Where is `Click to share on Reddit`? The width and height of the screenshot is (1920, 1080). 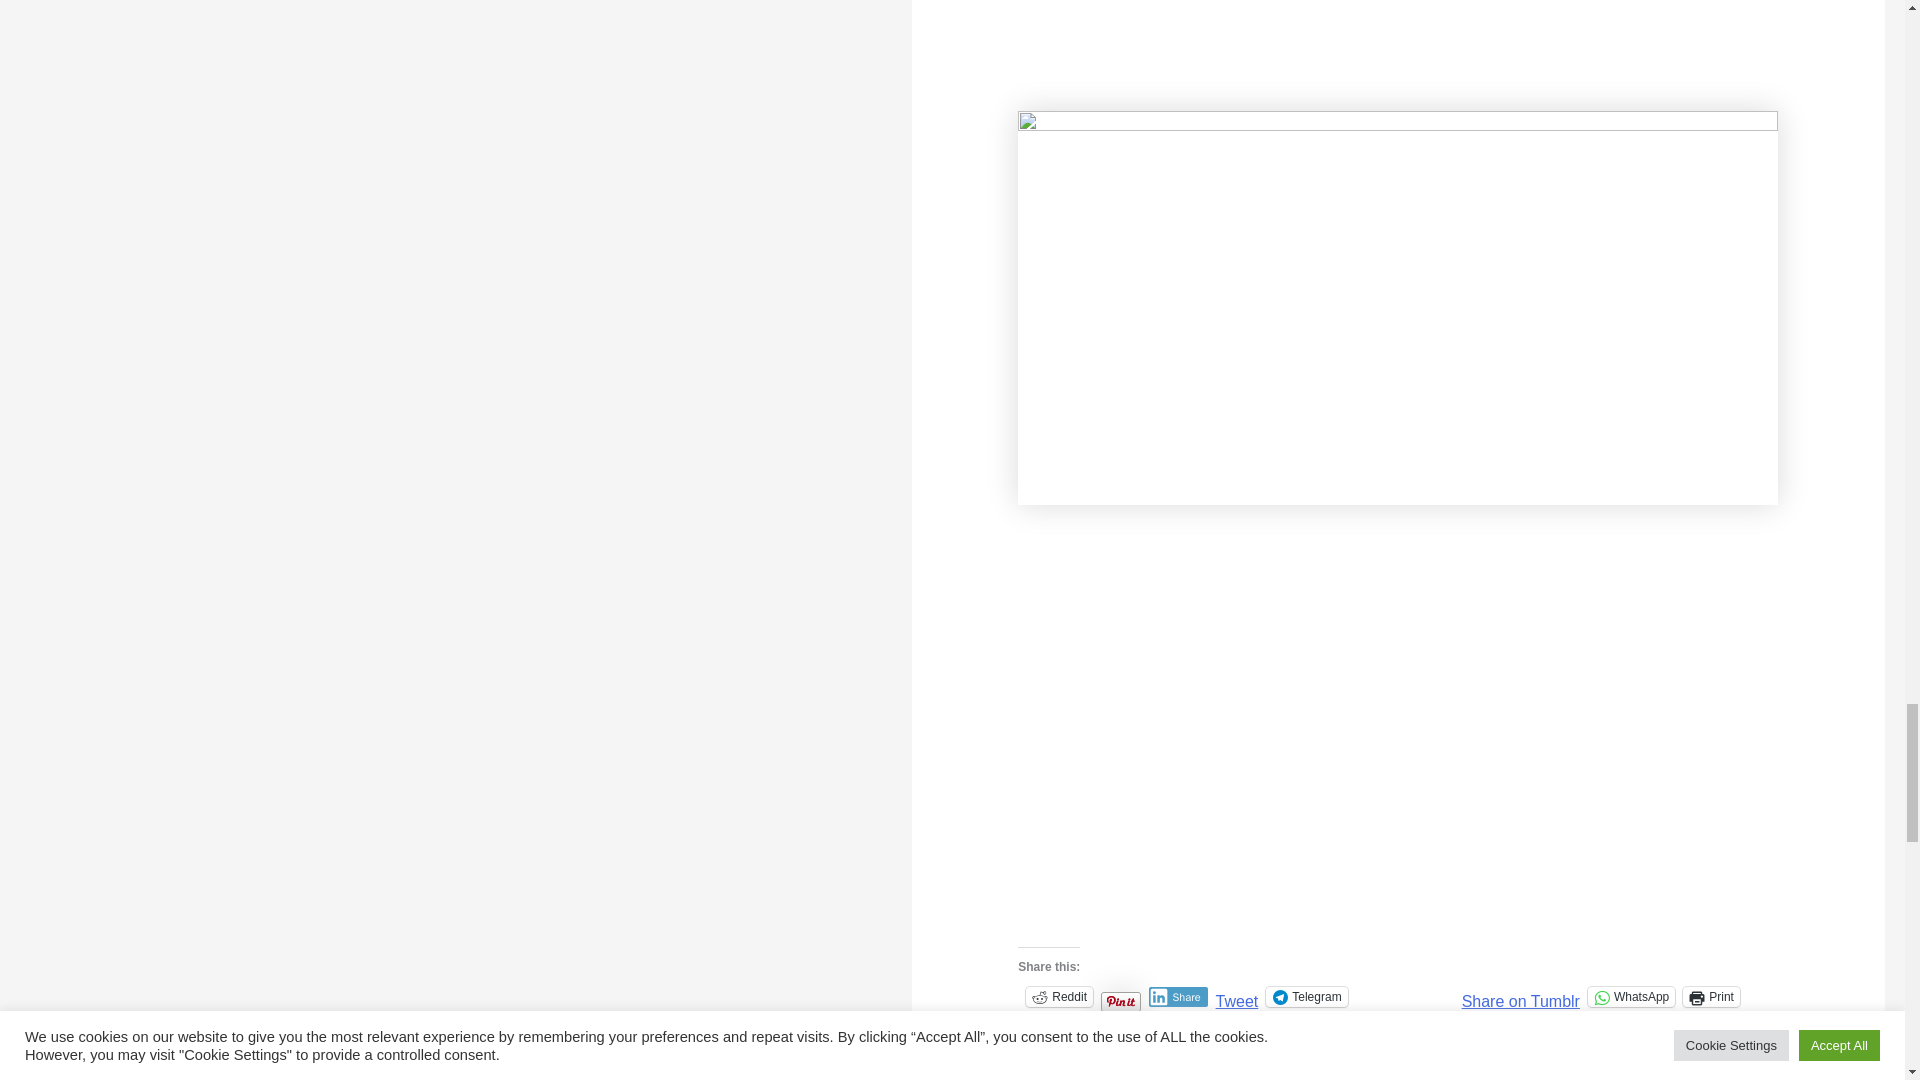
Click to share on Reddit is located at coordinates (1058, 996).